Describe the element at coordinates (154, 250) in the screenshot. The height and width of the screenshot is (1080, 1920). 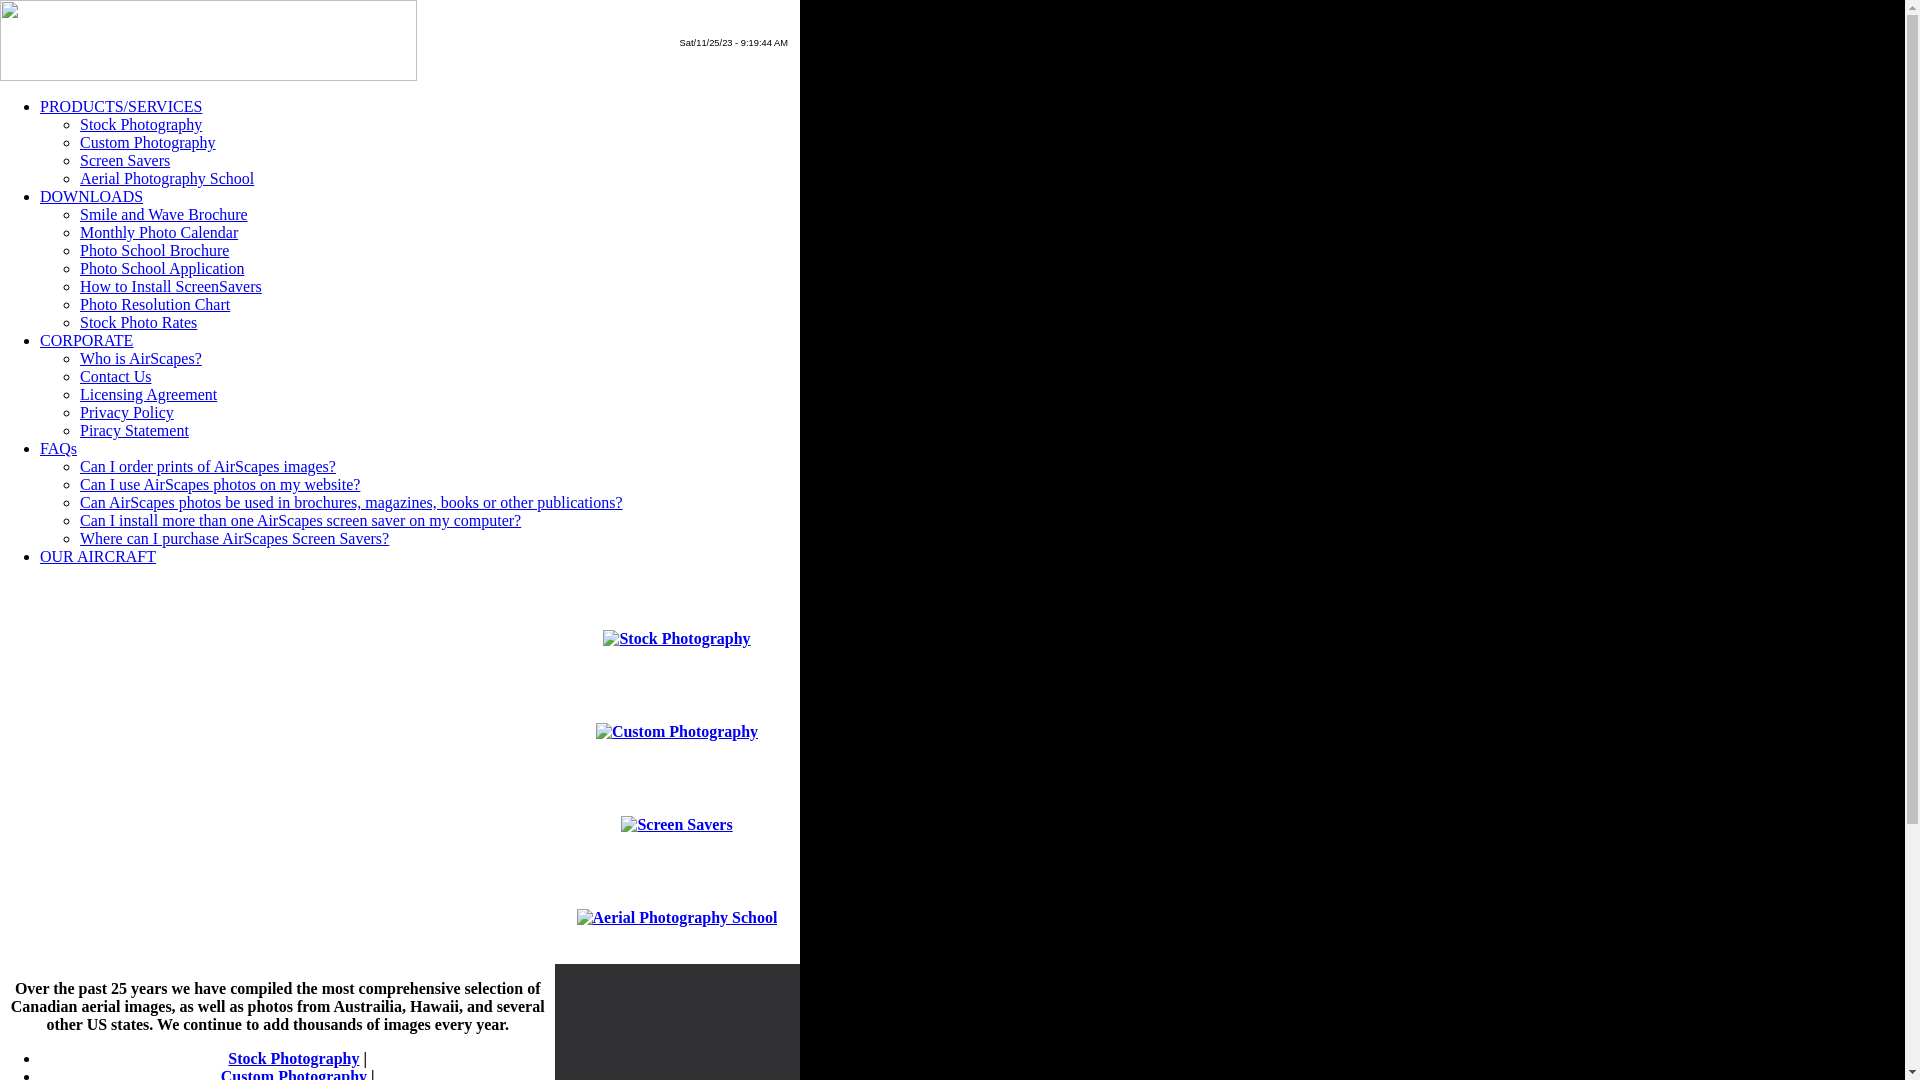
I see `Photo School Brochure` at that location.